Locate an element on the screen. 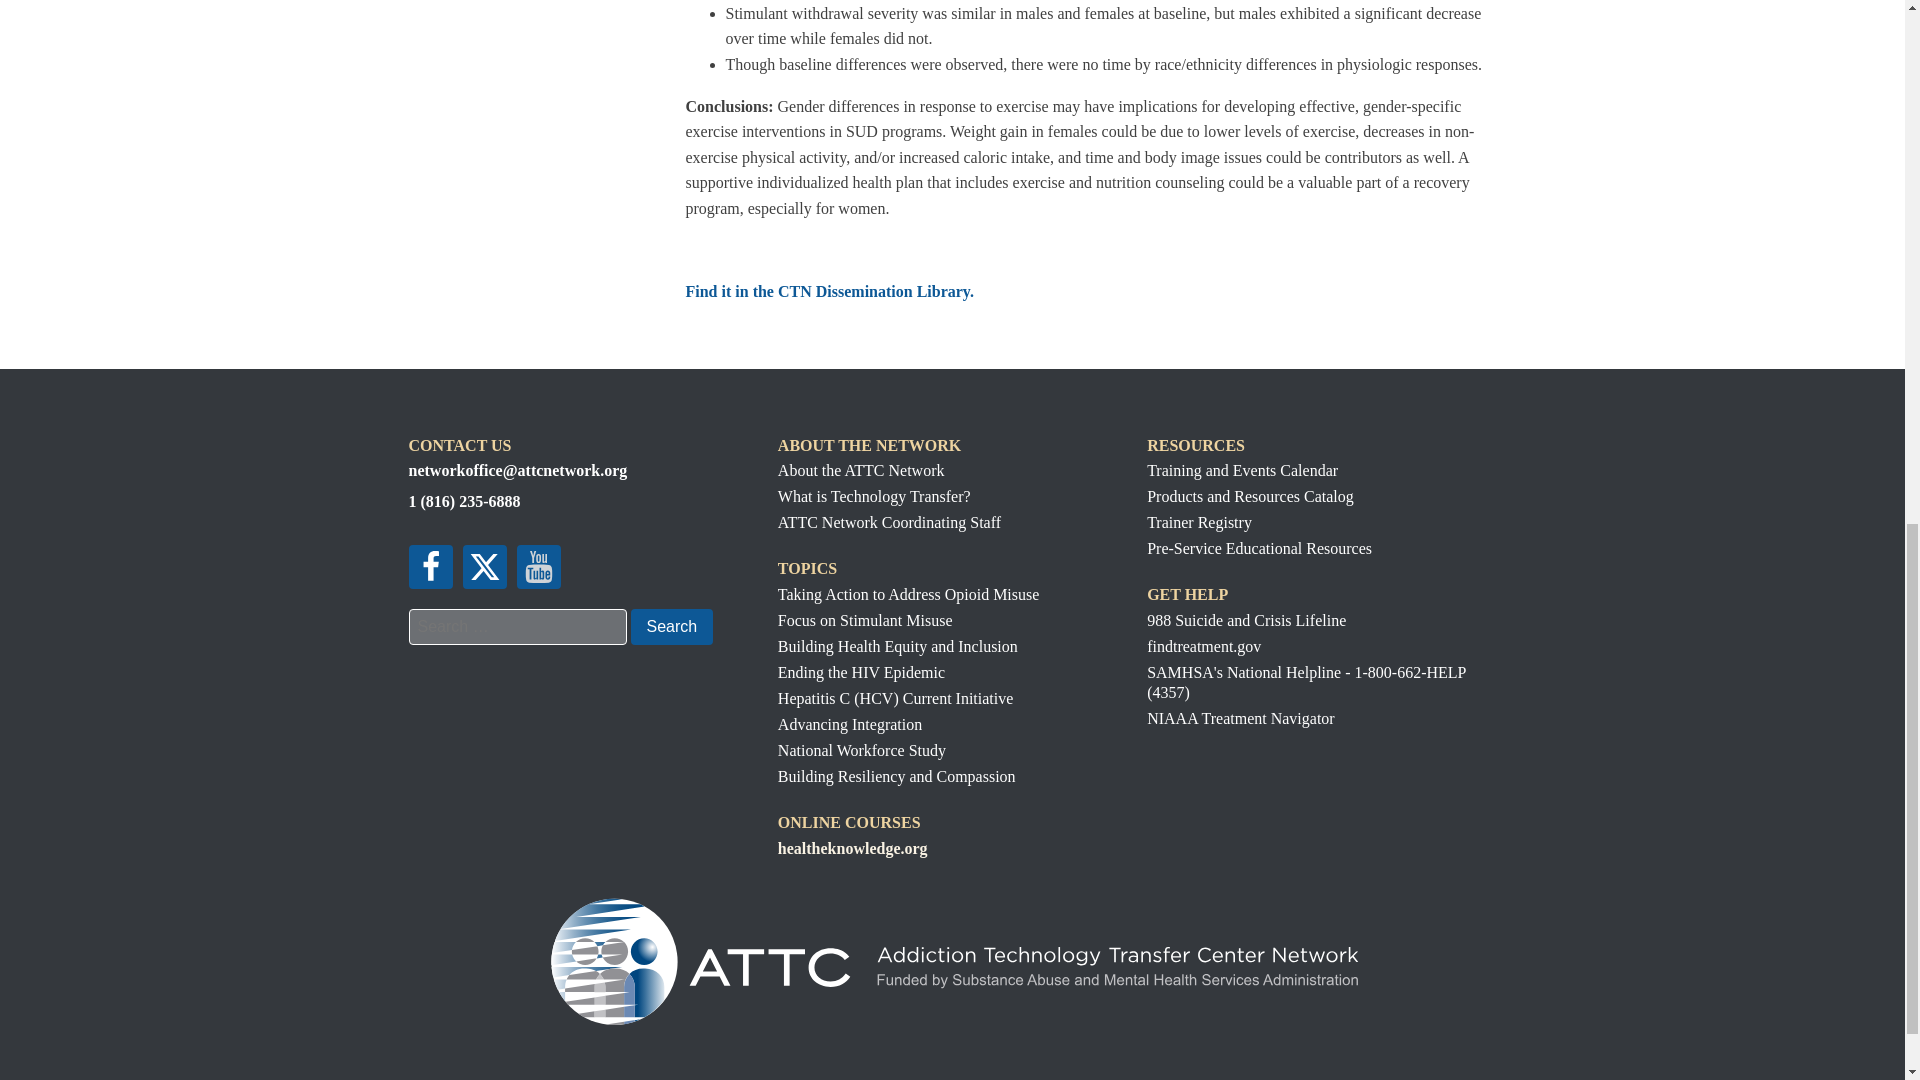  Search is located at coordinates (670, 626).